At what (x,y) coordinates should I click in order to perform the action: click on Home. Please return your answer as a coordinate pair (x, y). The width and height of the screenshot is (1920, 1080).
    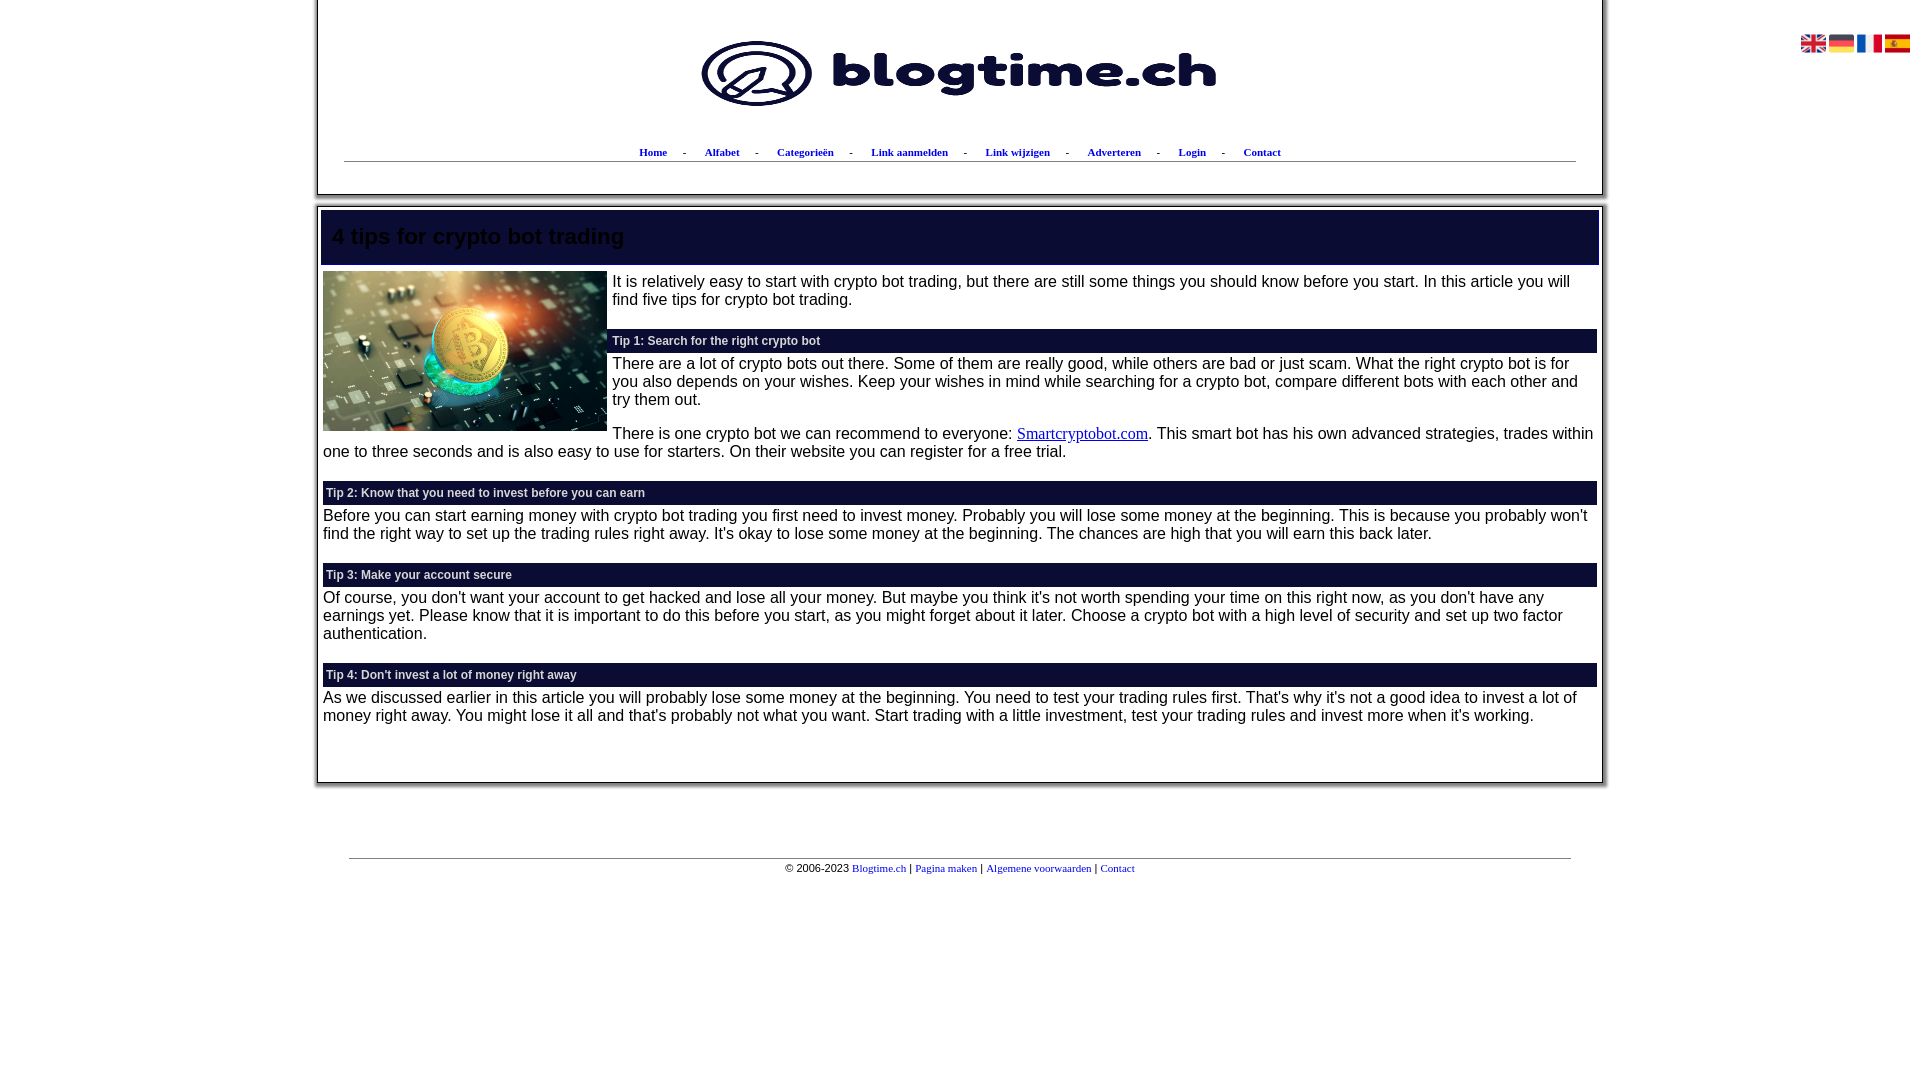
    Looking at the image, I should click on (653, 152).